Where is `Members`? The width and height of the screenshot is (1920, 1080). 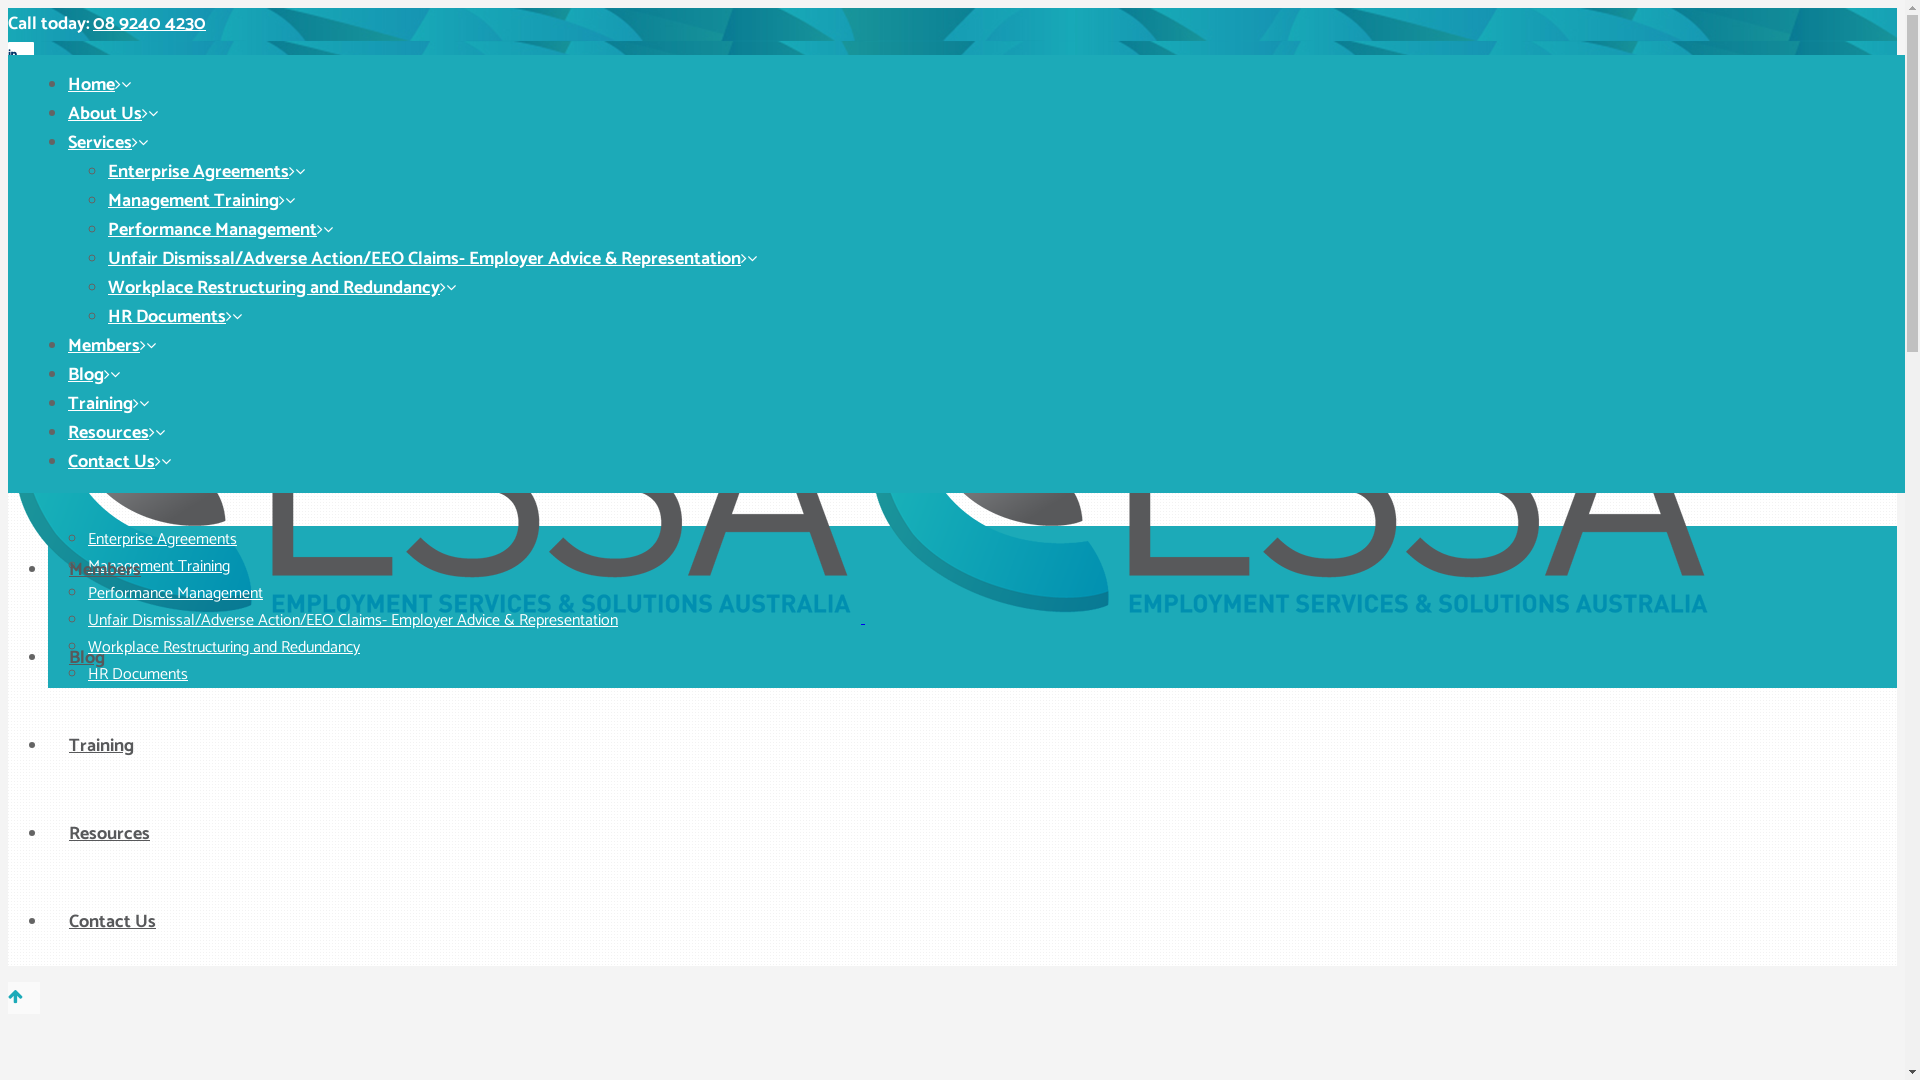 Members is located at coordinates (104, 346).